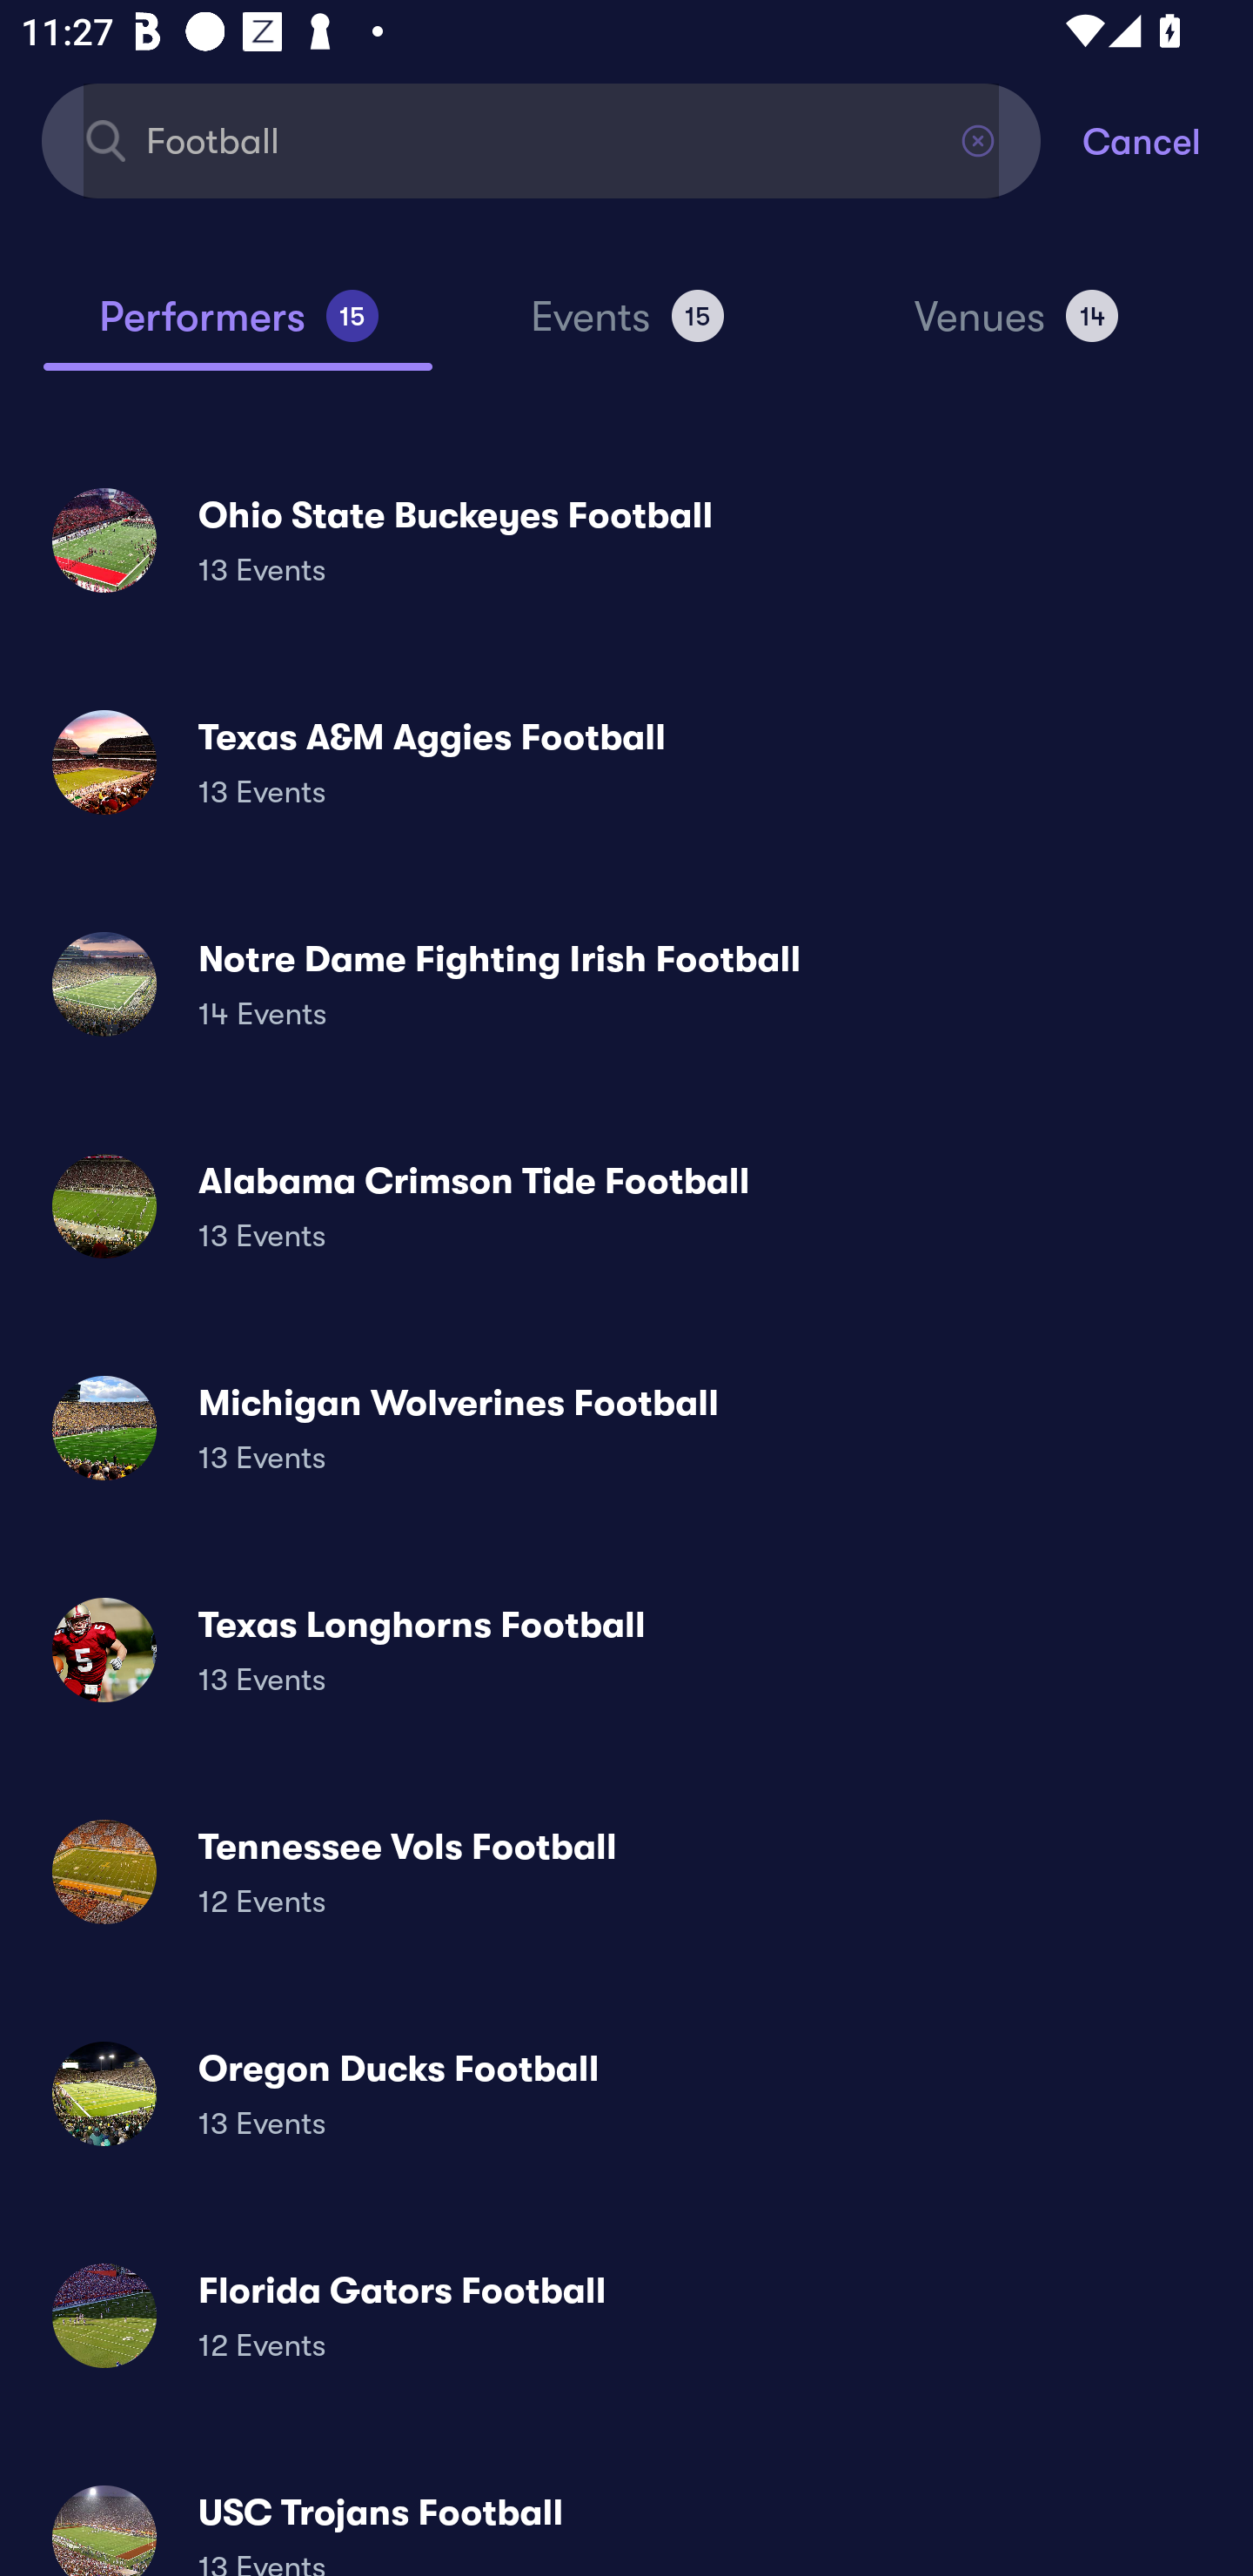  I want to click on Notre Dame Fighting Irish Football 14 Events, so click(626, 983).